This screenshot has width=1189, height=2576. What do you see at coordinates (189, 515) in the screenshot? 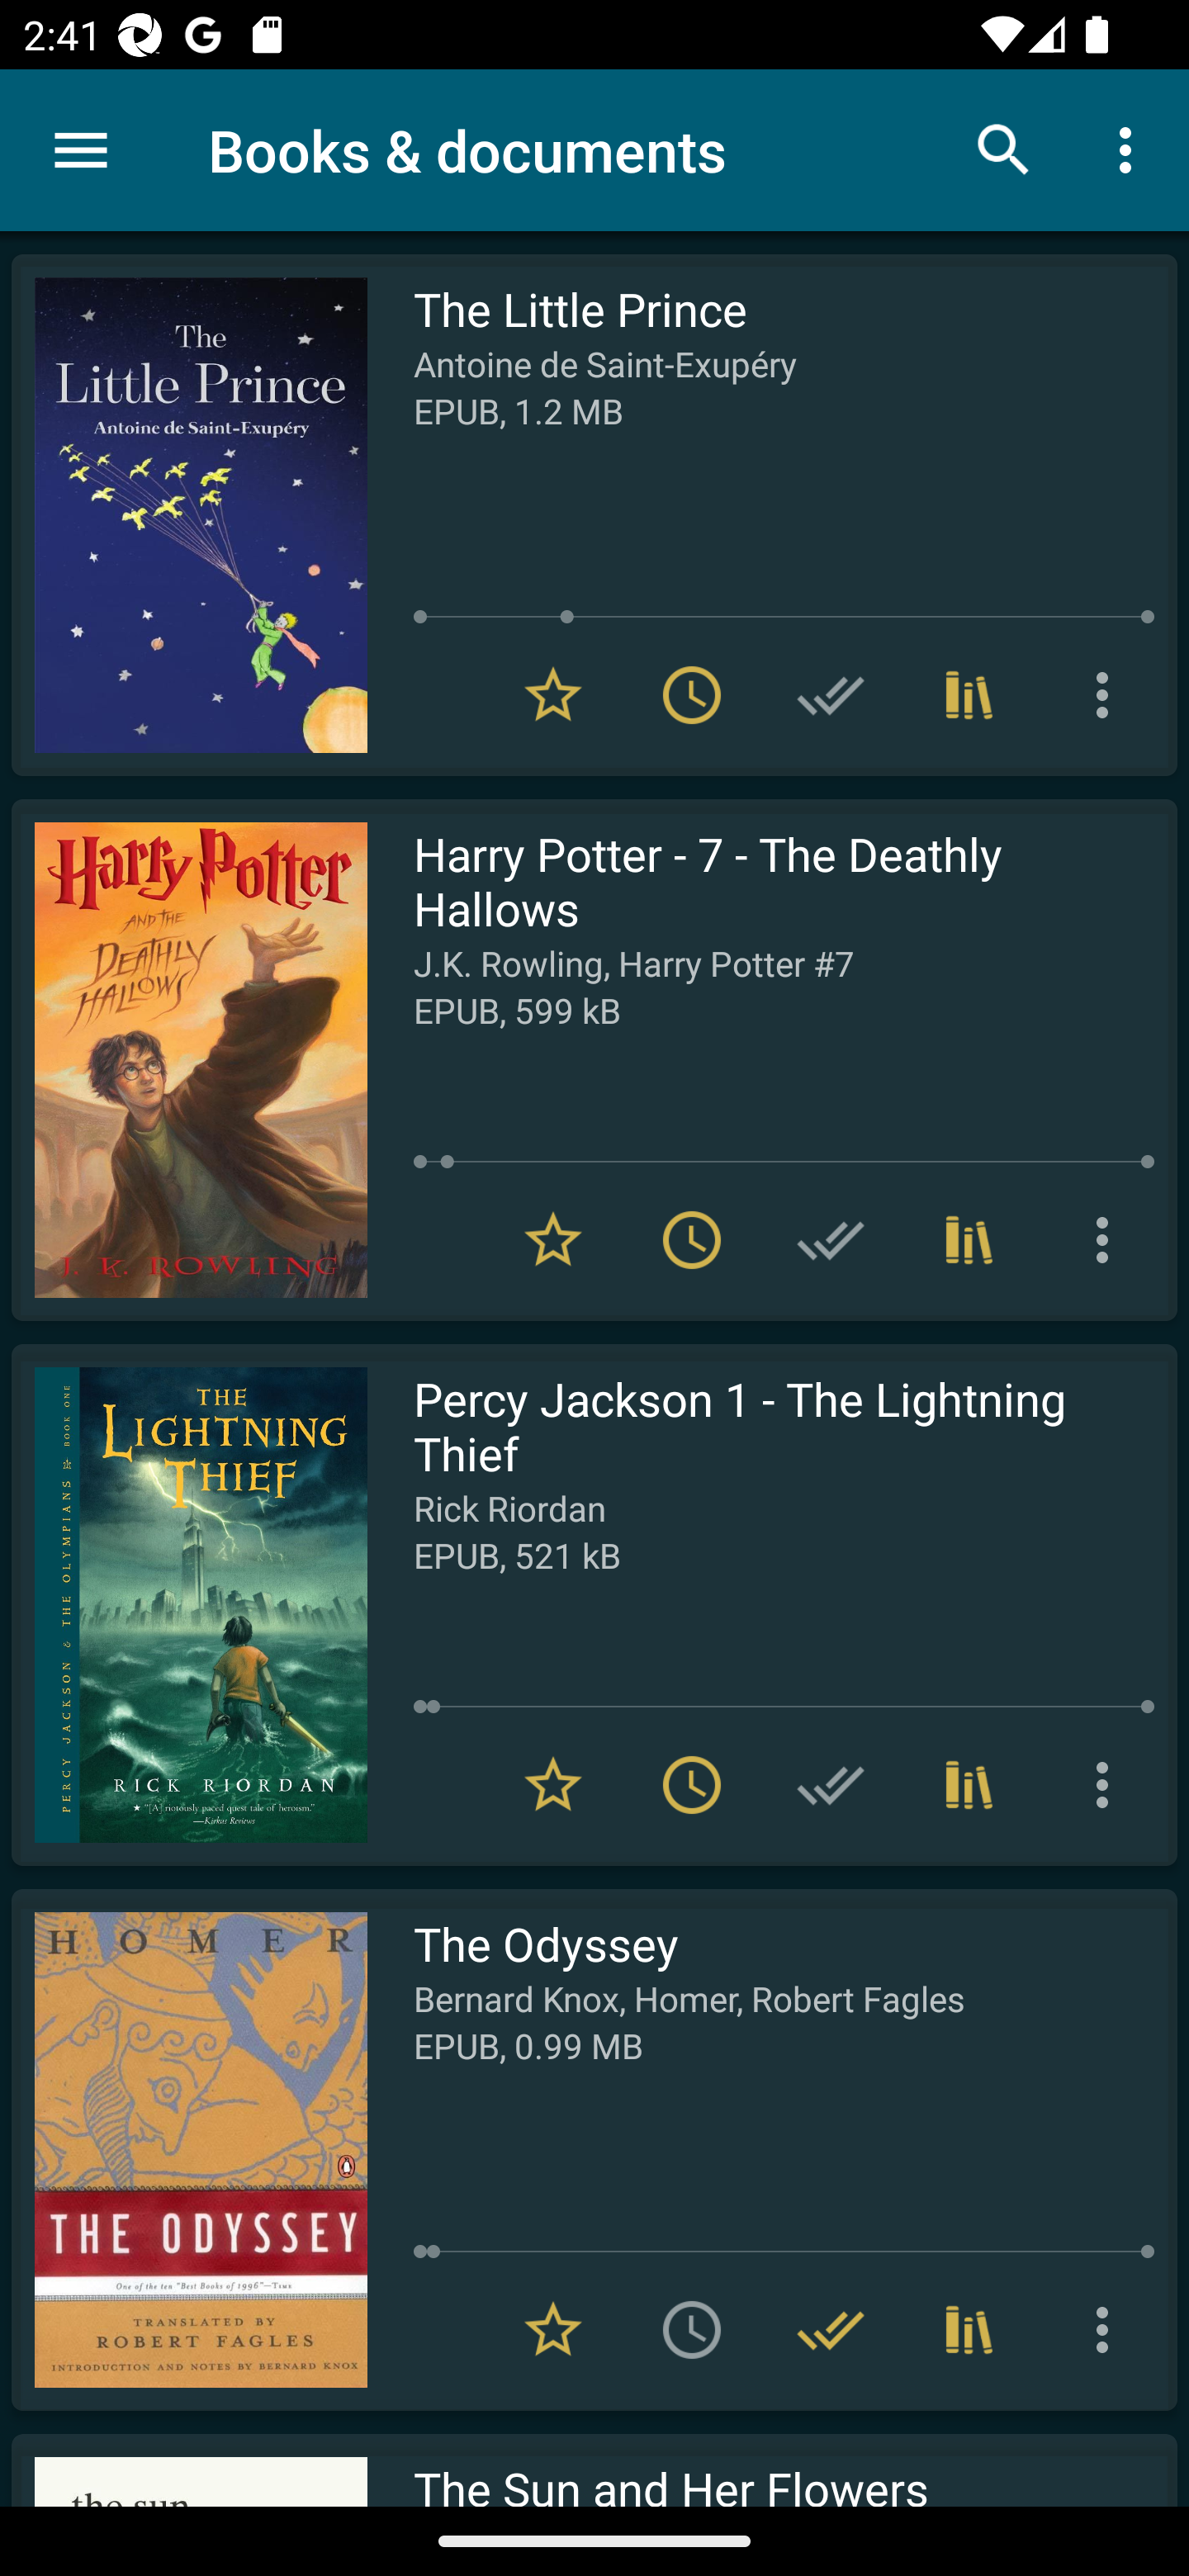
I see `Read The Little Prince` at bounding box center [189, 515].